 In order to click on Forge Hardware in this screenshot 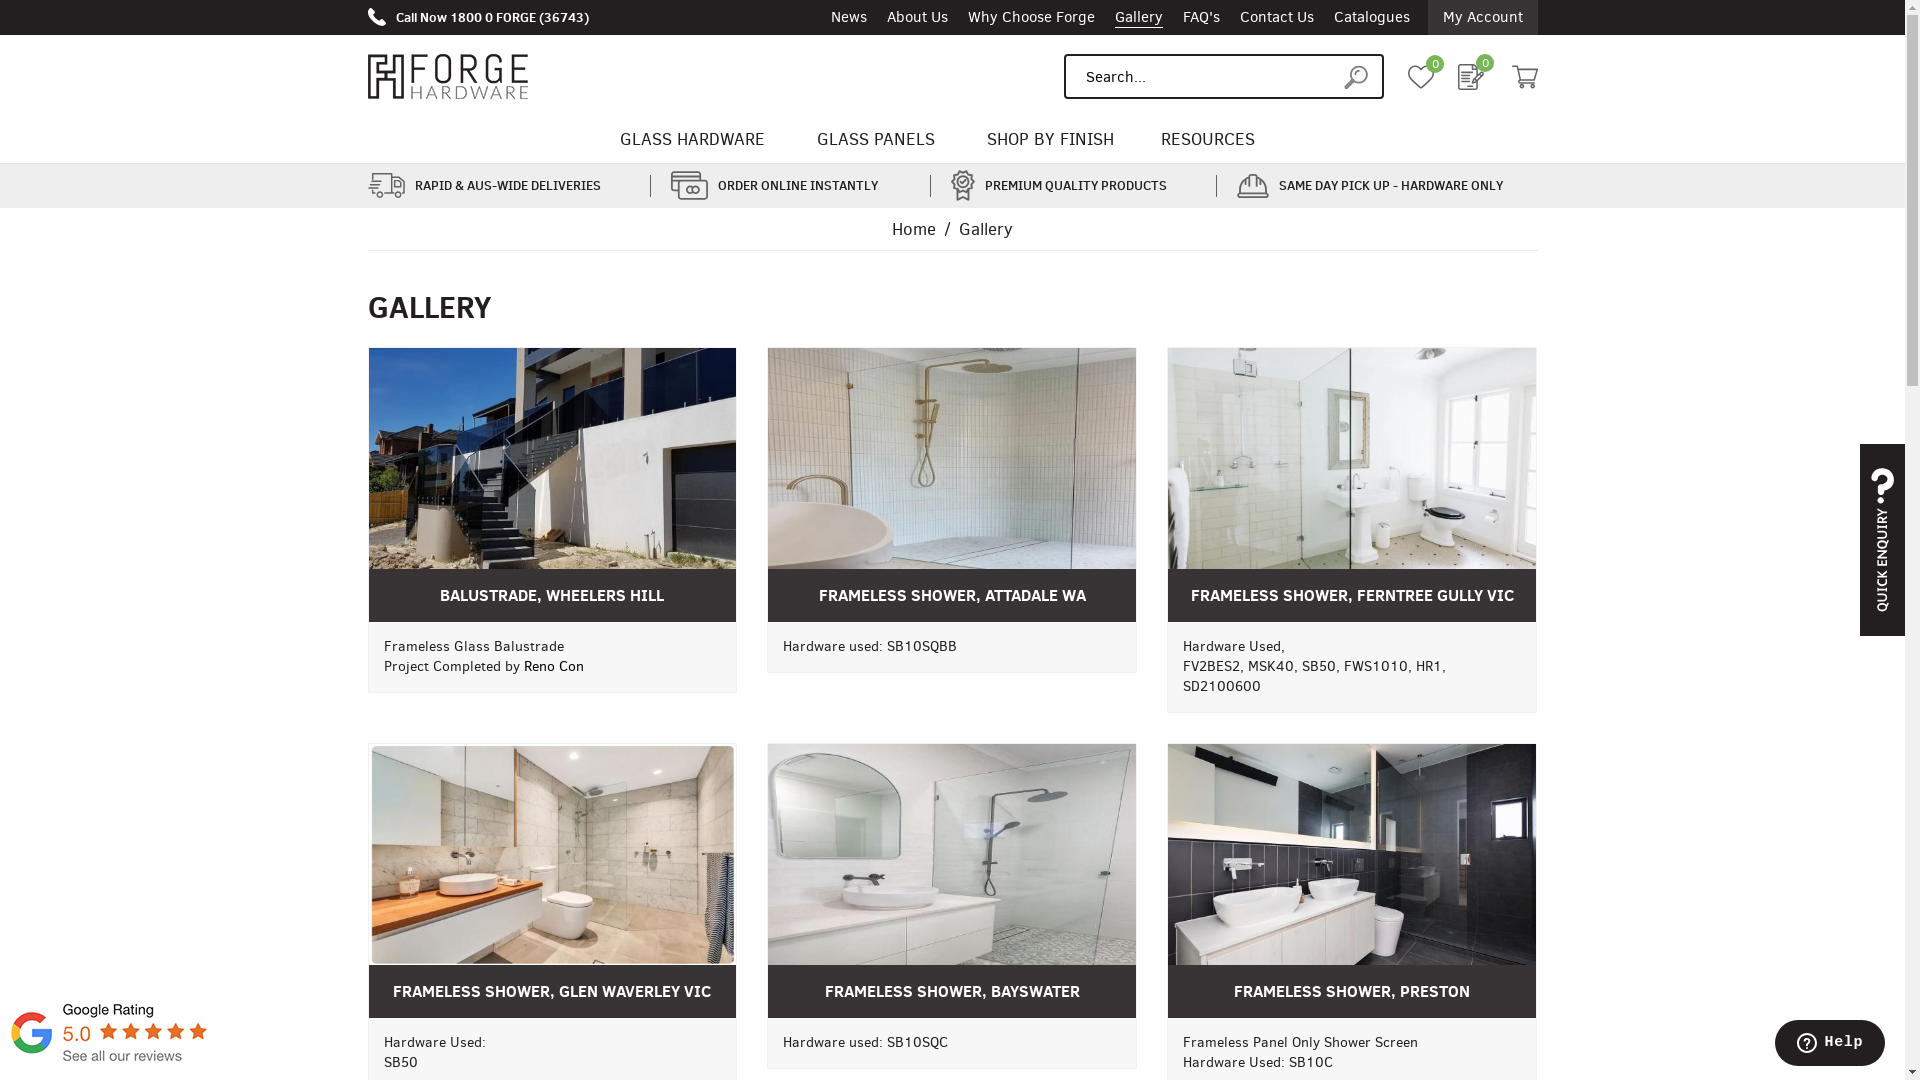, I will do `click(448, 76)`.